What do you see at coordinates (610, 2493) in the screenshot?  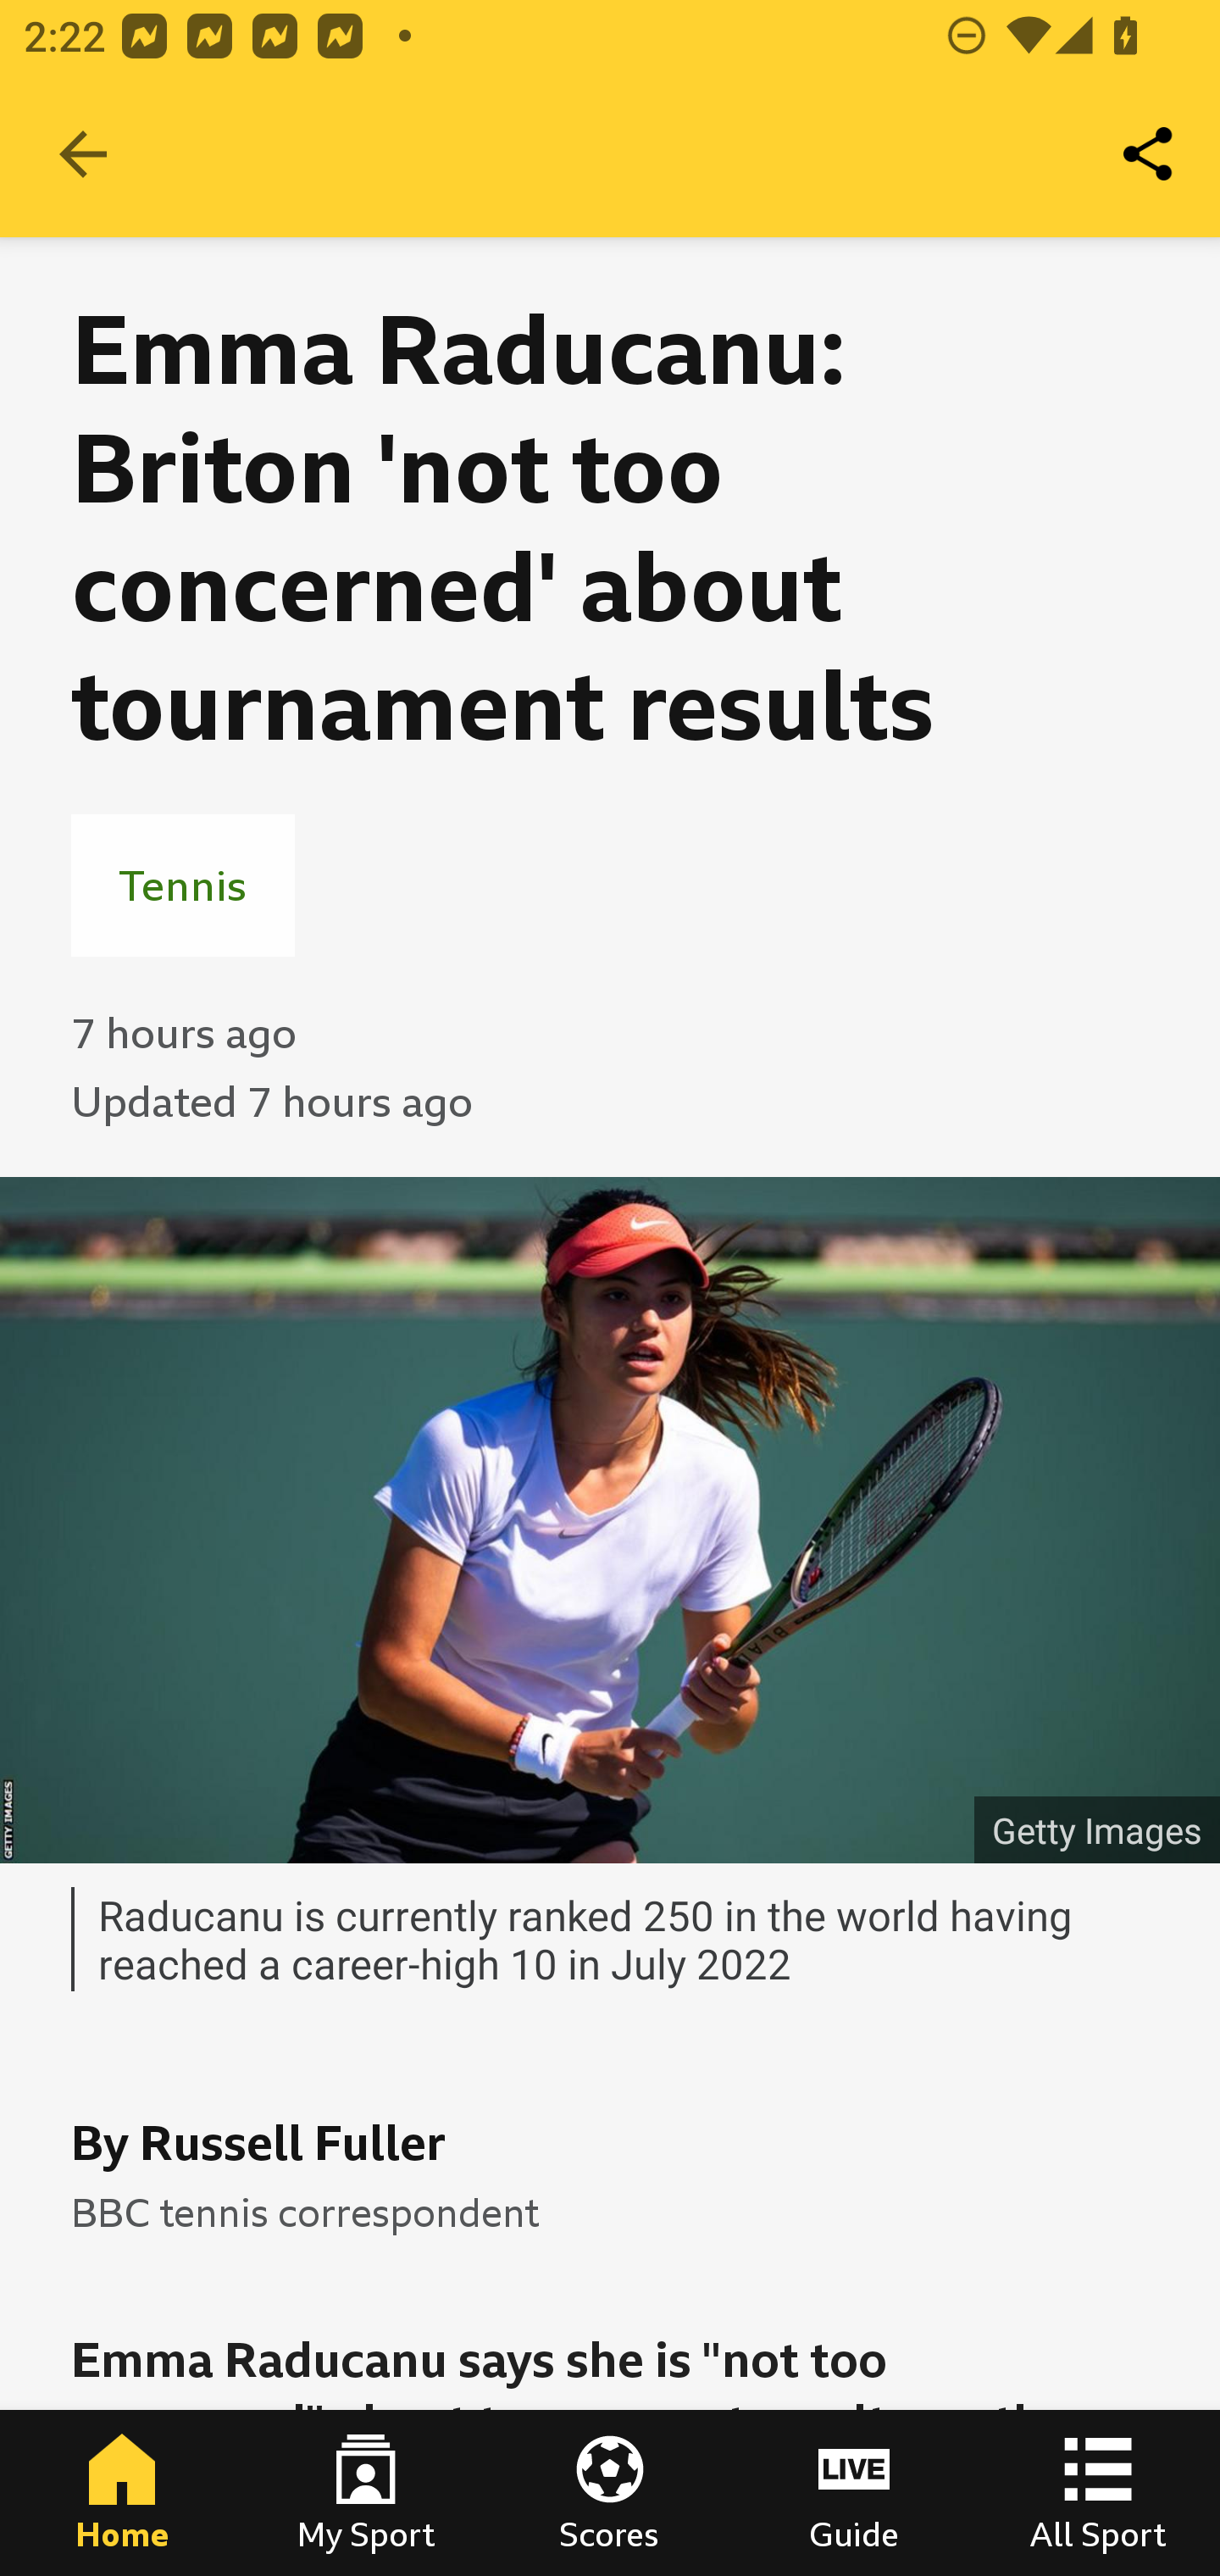 I see `Scores` at bounding box center [610, 2493].